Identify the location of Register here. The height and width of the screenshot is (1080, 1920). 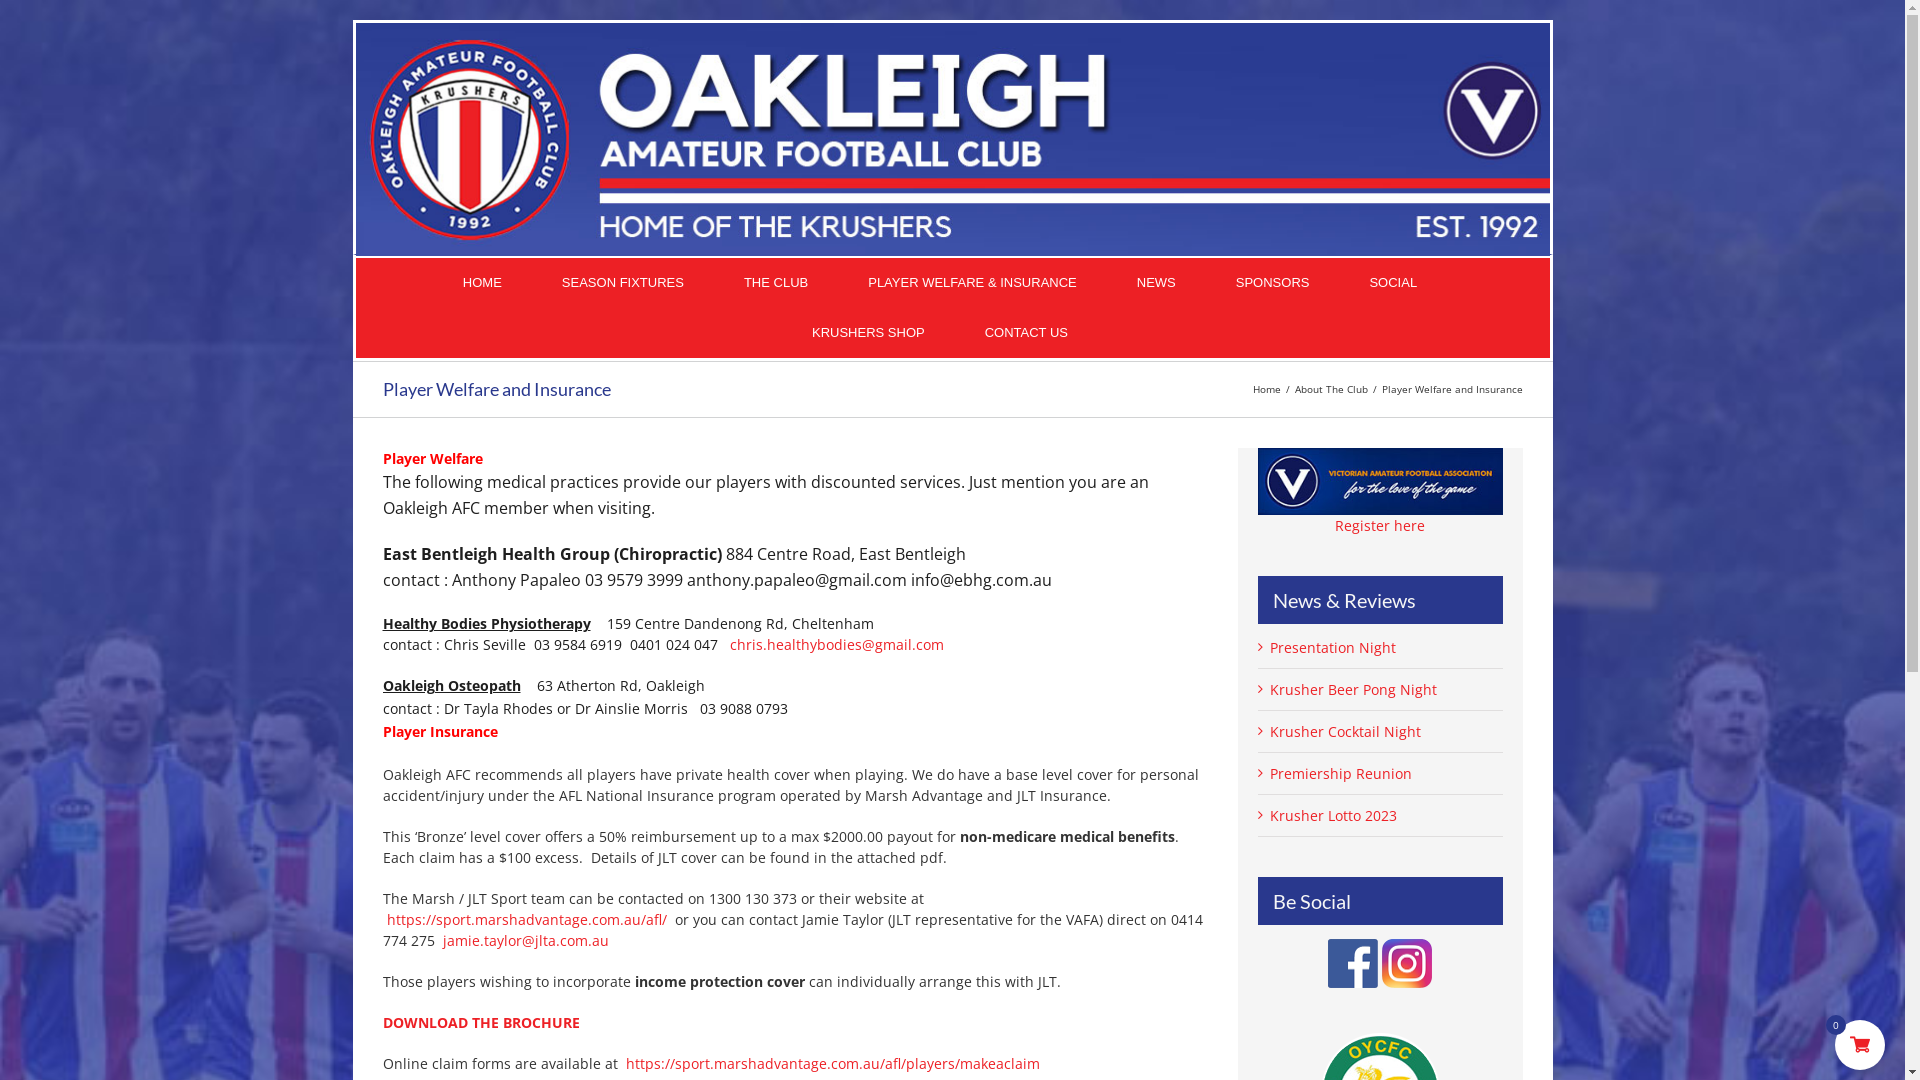
(1380, 526).